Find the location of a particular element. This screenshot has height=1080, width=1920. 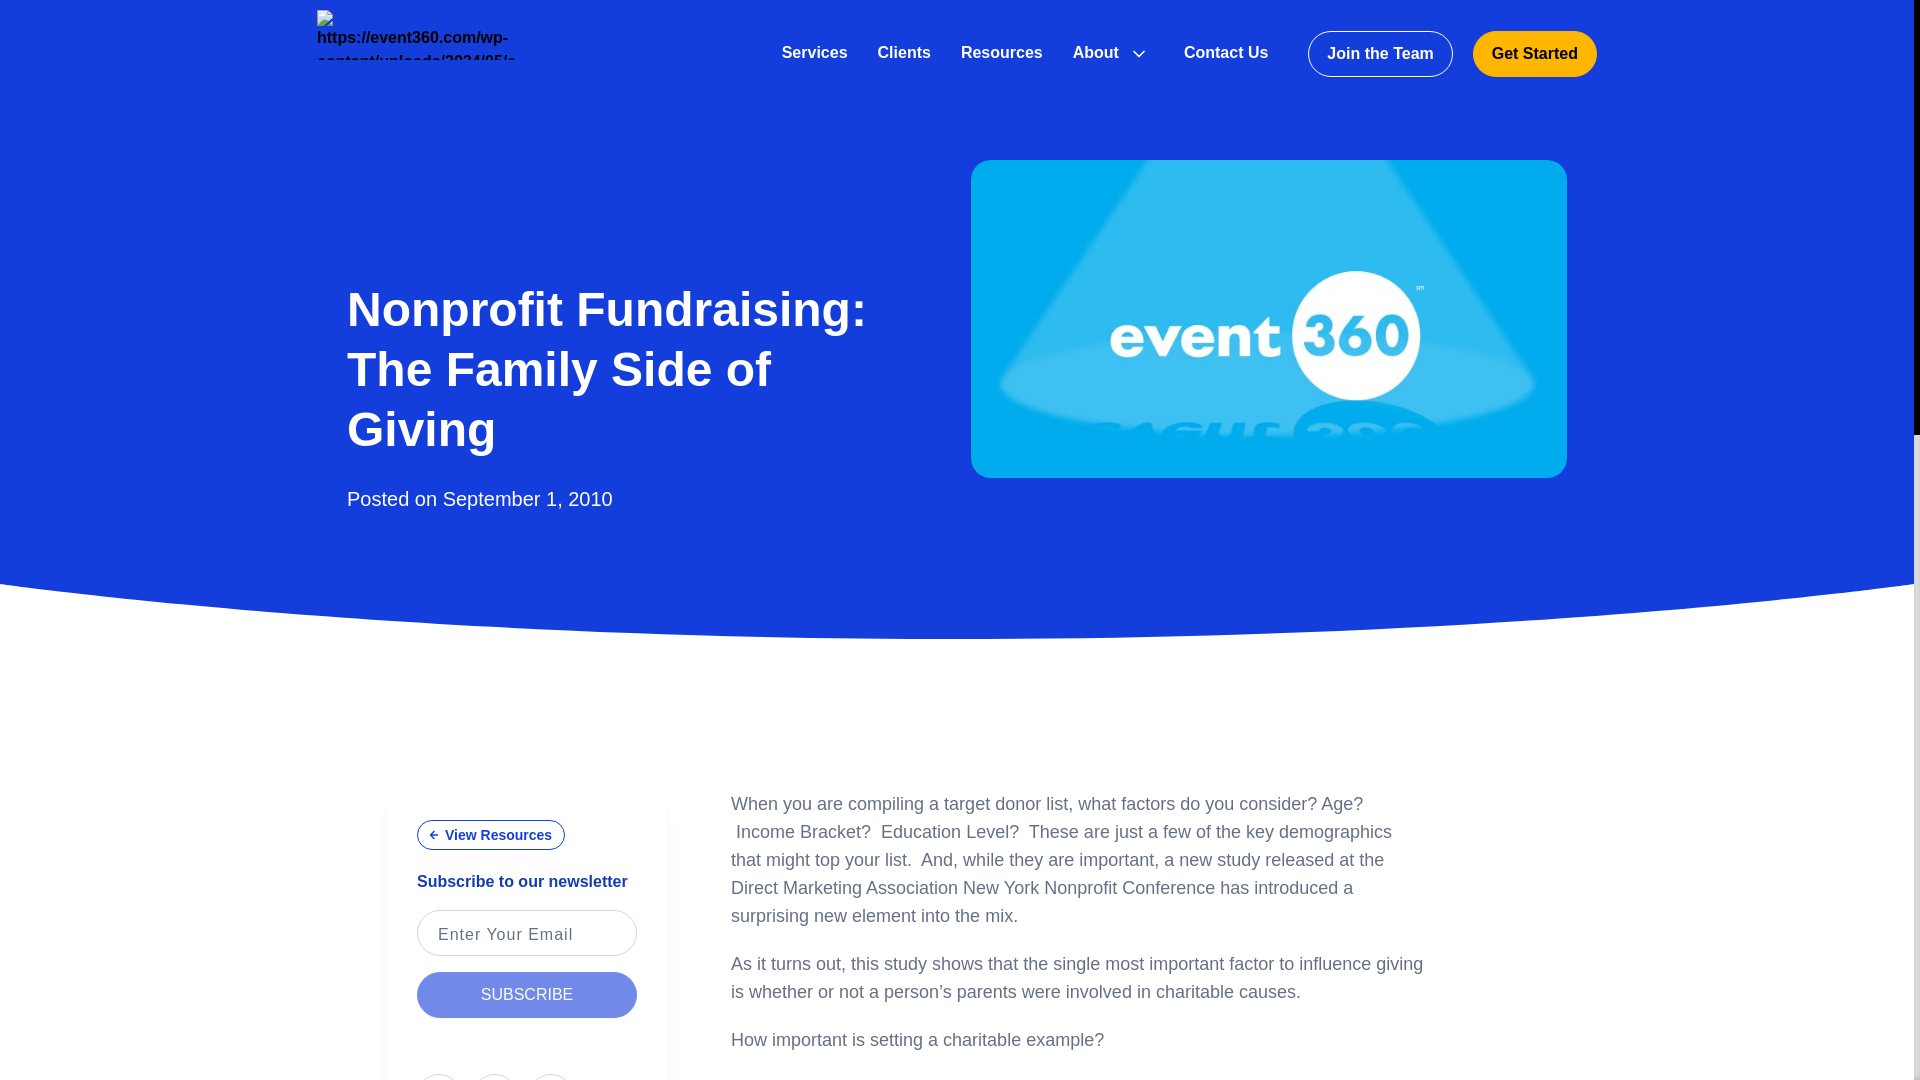

Contact Us is located at coordinates (1226, 52).